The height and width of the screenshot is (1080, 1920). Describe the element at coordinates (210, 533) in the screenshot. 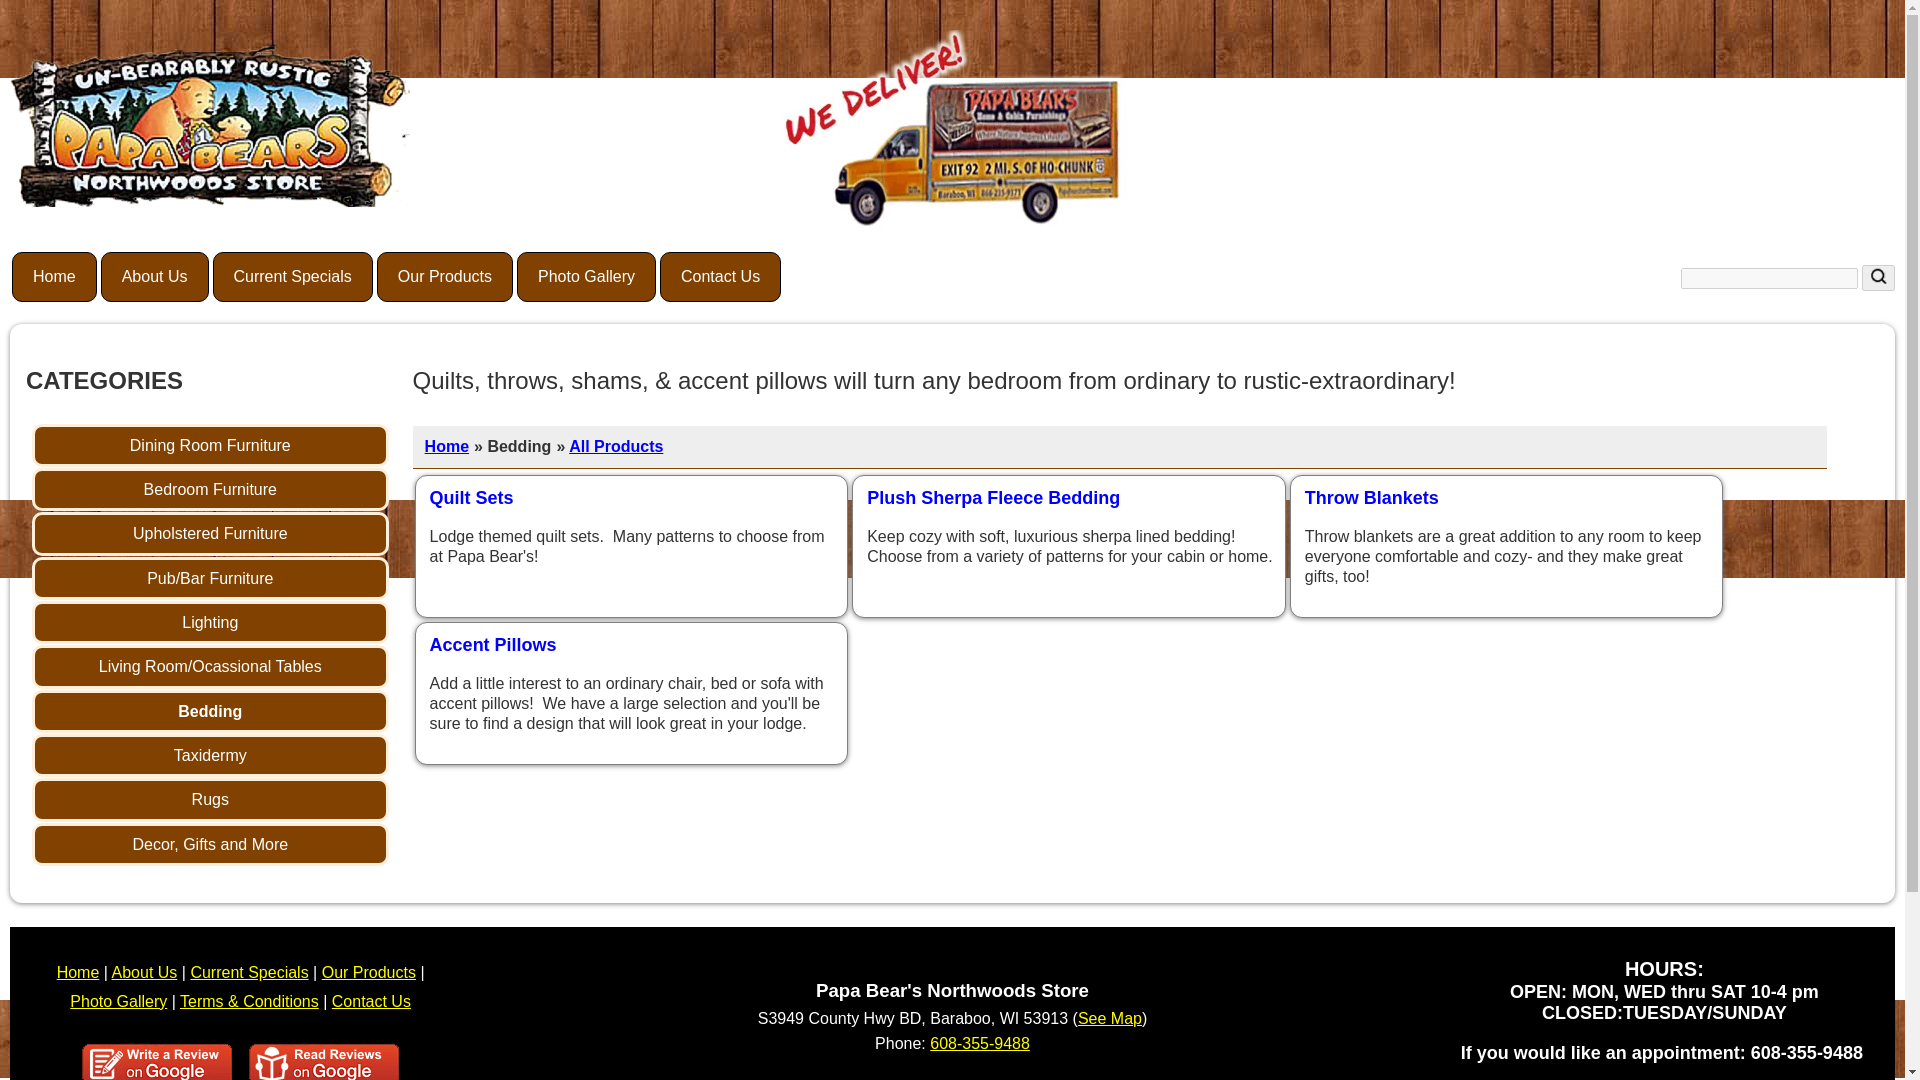

I see `Upholstered Furniture` at that location.